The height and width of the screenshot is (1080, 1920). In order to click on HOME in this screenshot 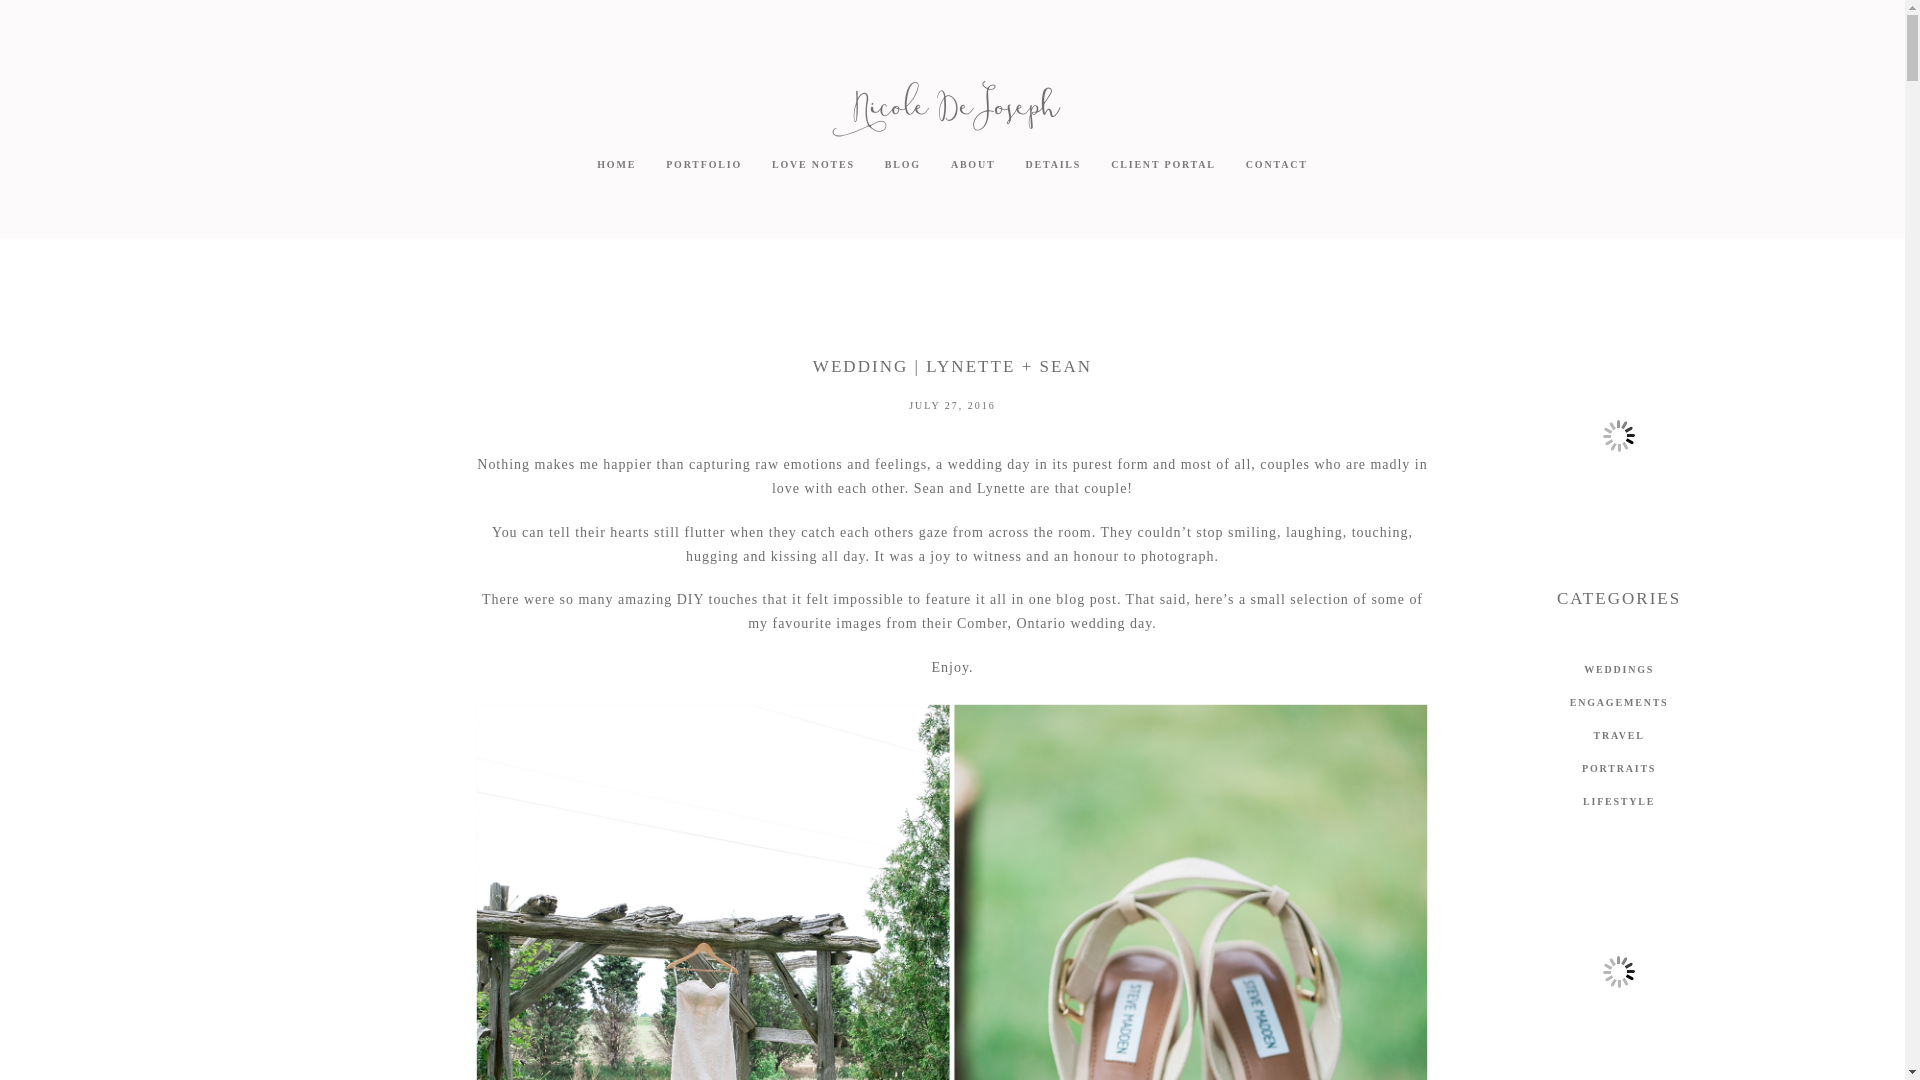, I will do `click(616, 164)`.